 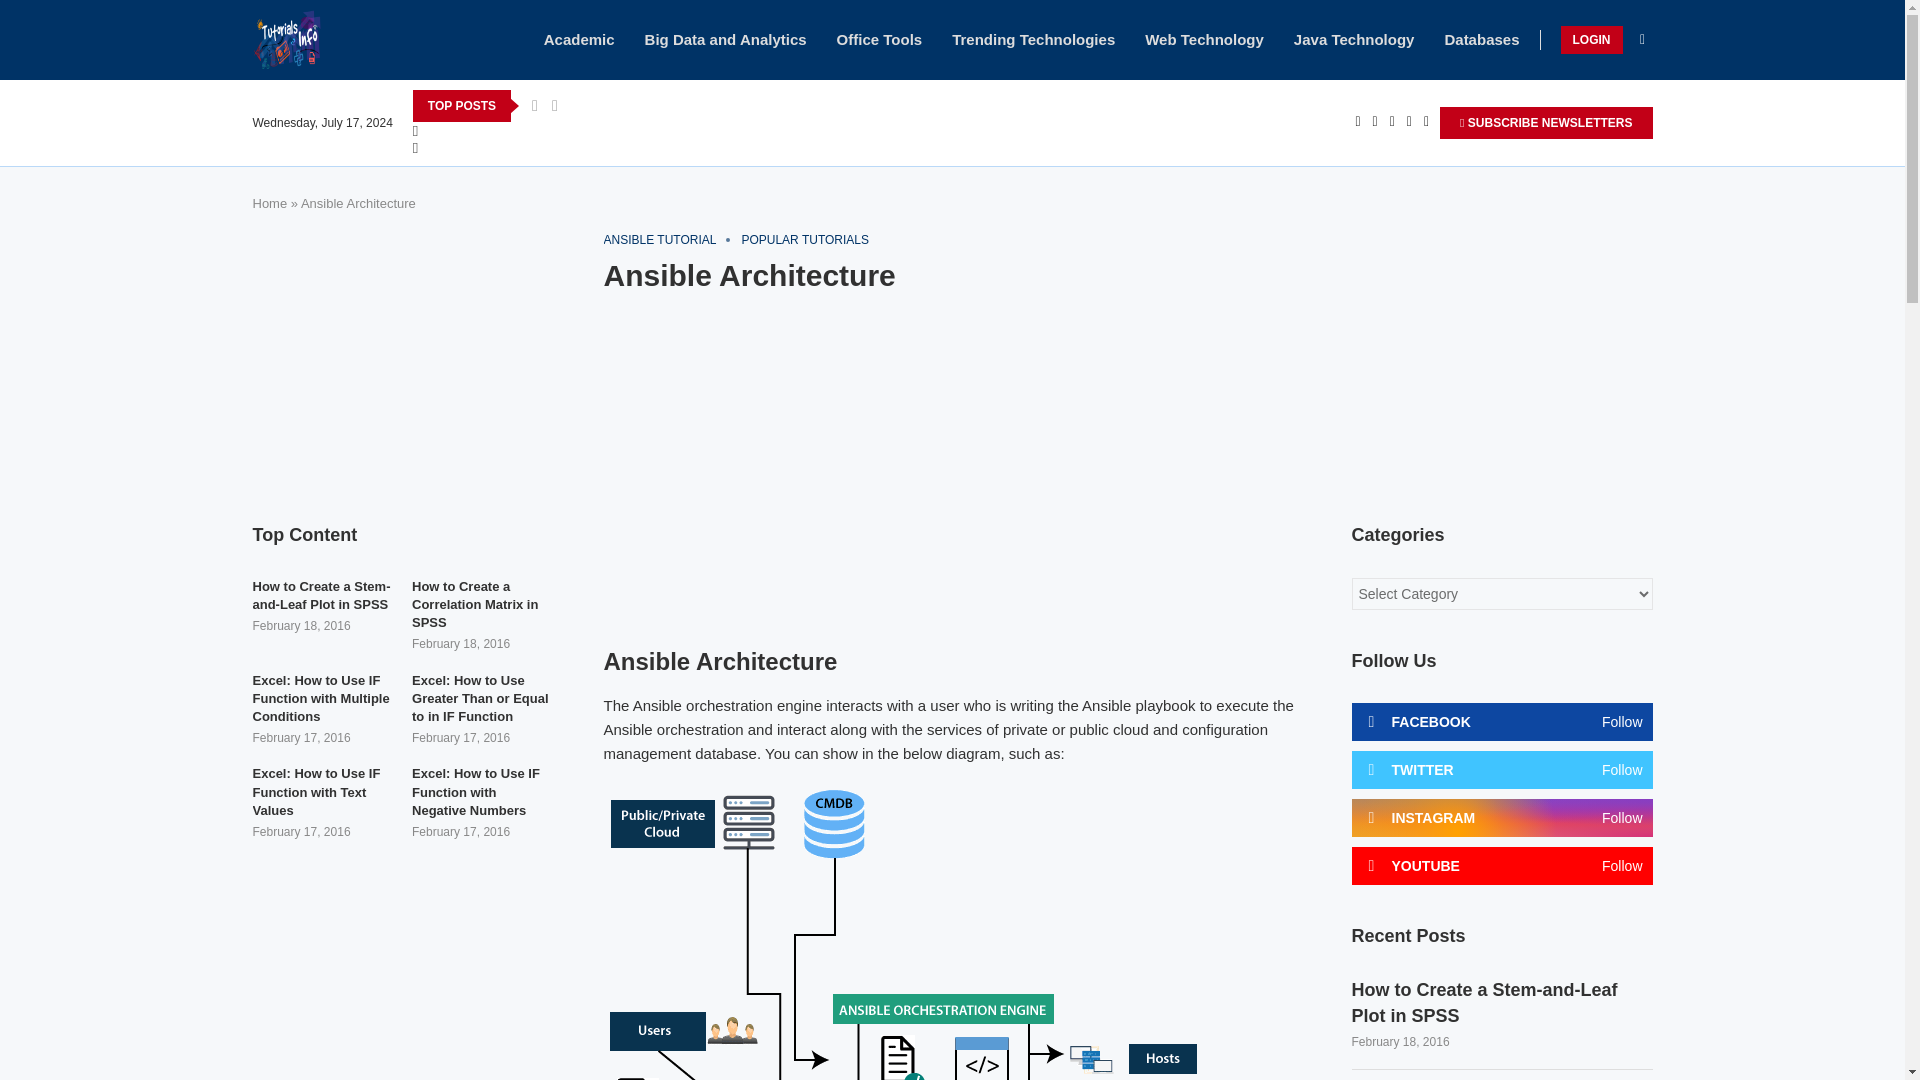 What do you see at coordinates (1480, 40) in the screenshot?
I see `Databases` at bounding box center [1480, 40].